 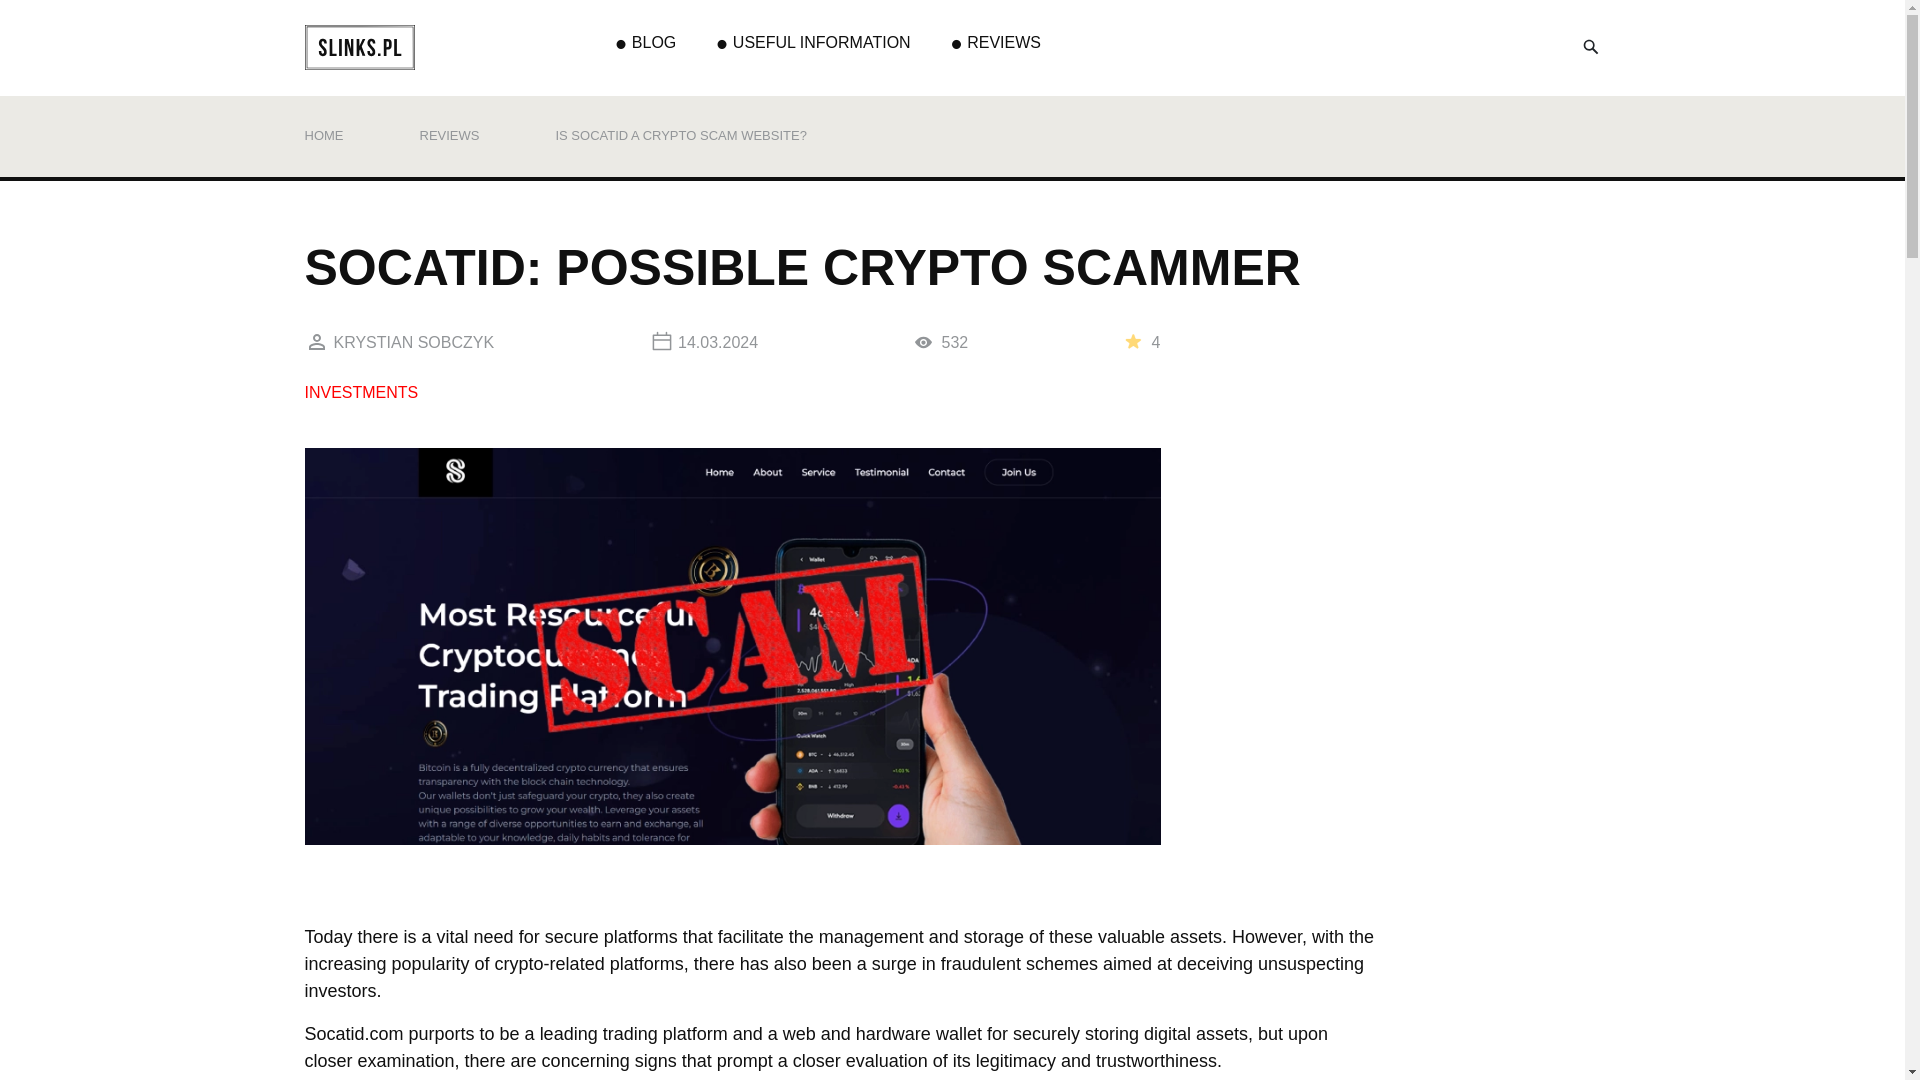 What do you see at coordinates (680, 135) in the screenshot?
I see `Is Socatid a Crypto Scam Website?` at bounding box center [680, 135].